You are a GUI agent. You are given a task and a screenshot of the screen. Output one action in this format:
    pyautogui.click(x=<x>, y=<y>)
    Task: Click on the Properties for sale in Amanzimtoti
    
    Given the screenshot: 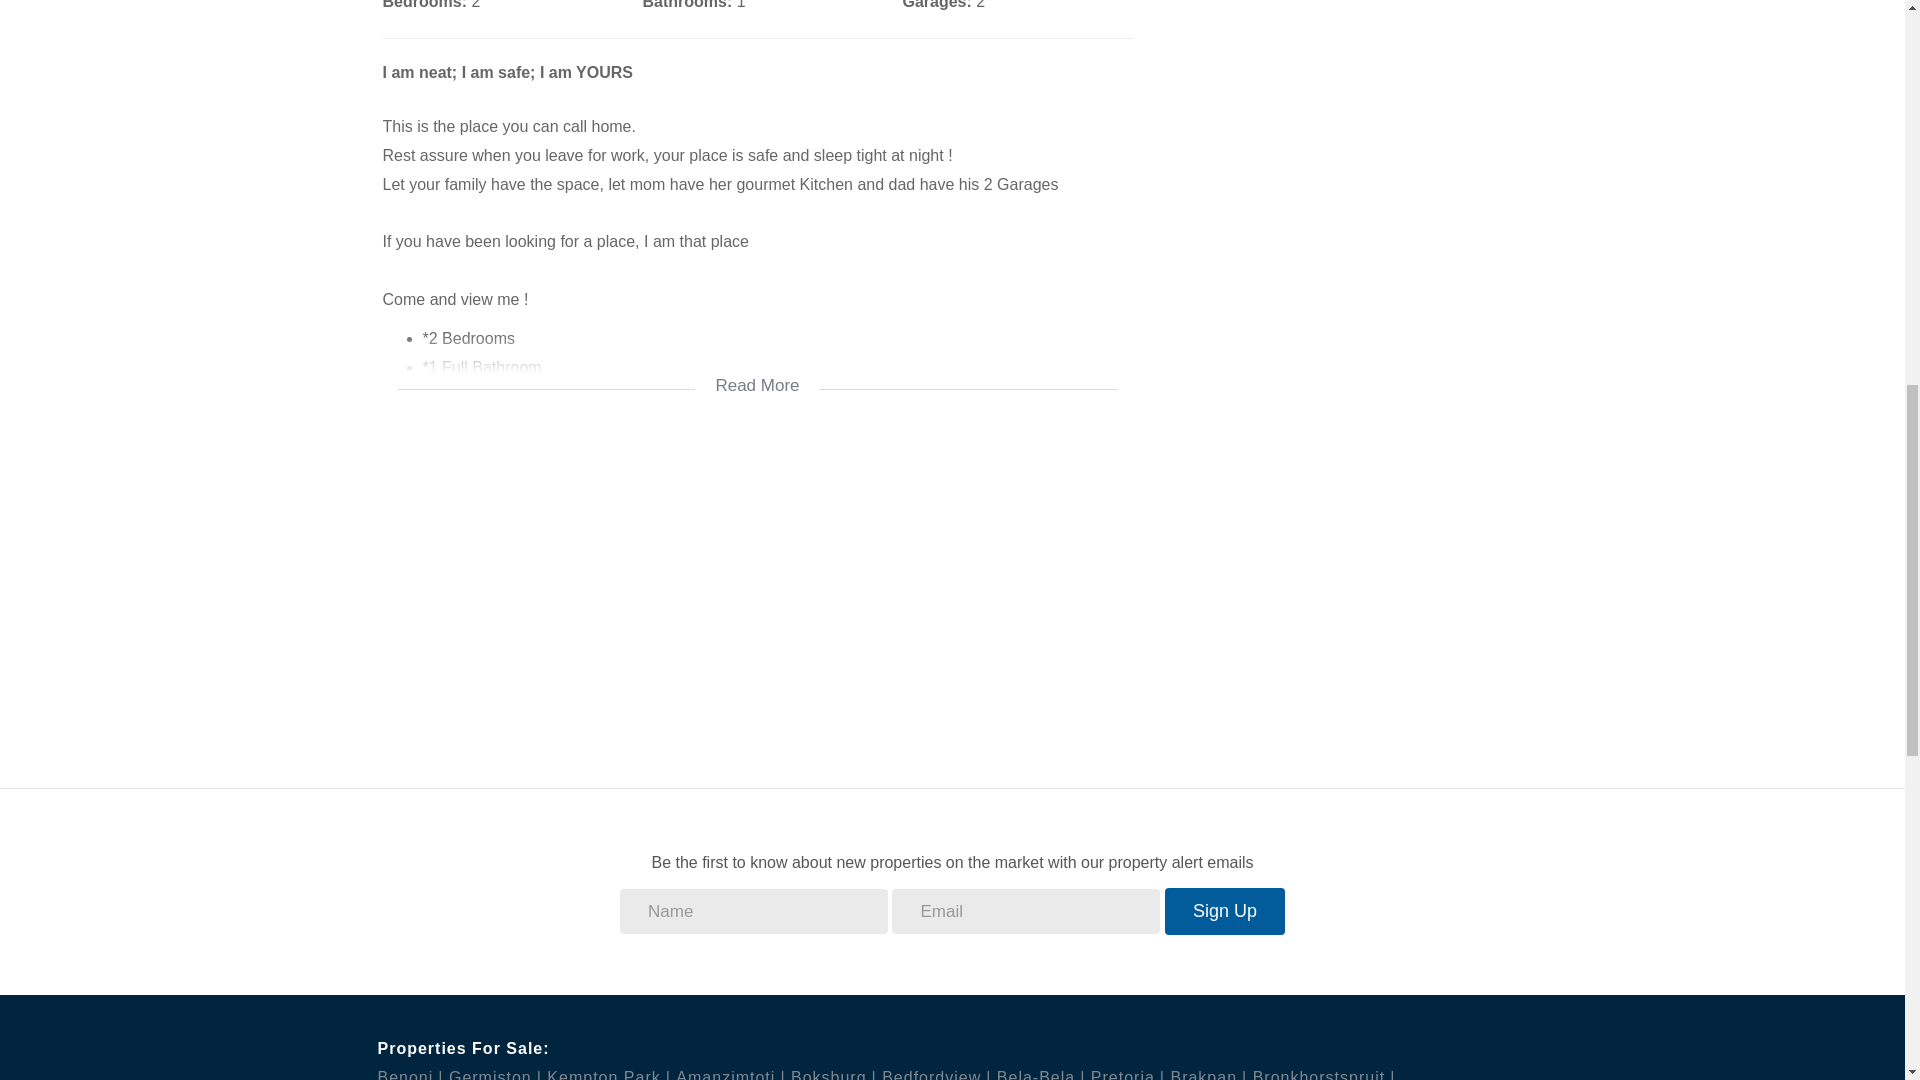 What is the action you would take?
    pyautogui.click(x=730, y=1074)
    